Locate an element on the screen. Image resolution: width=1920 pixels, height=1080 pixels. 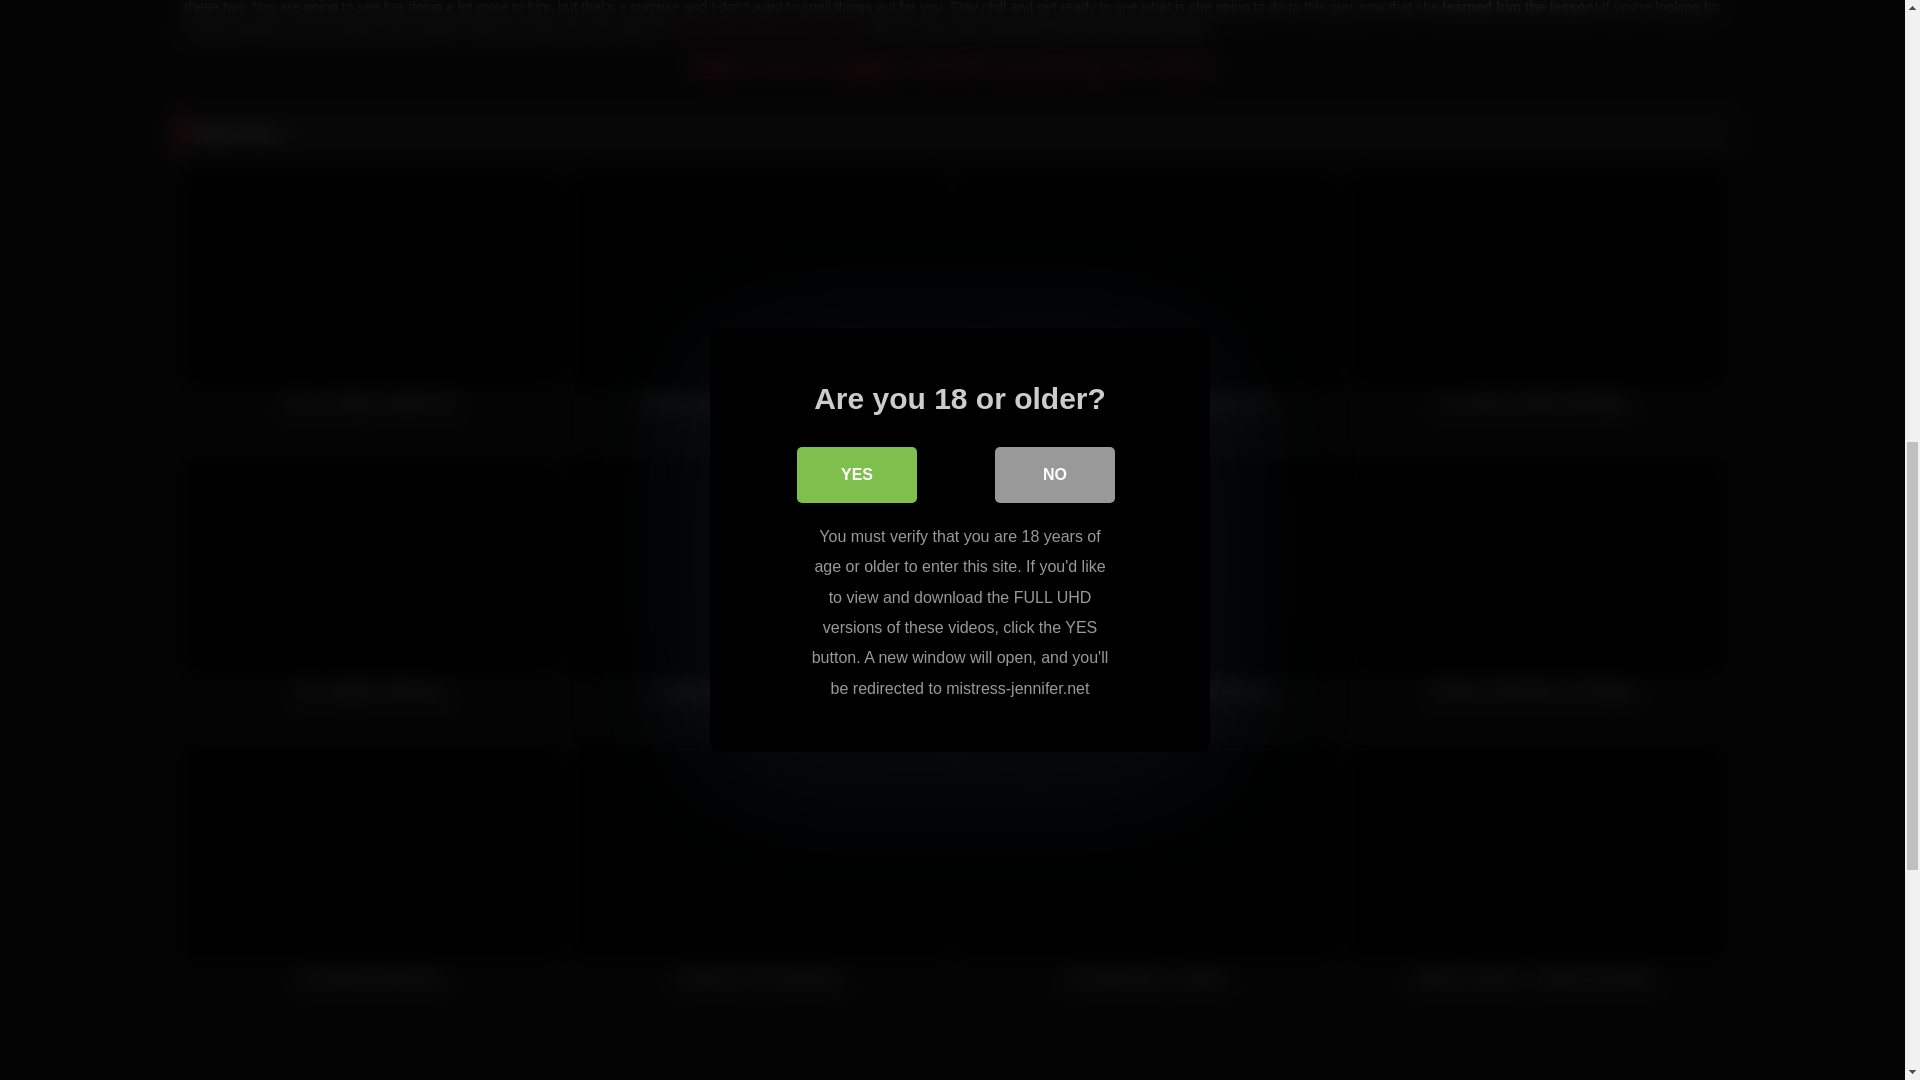
An extreme female domination is located at coordinates (1534, 304).